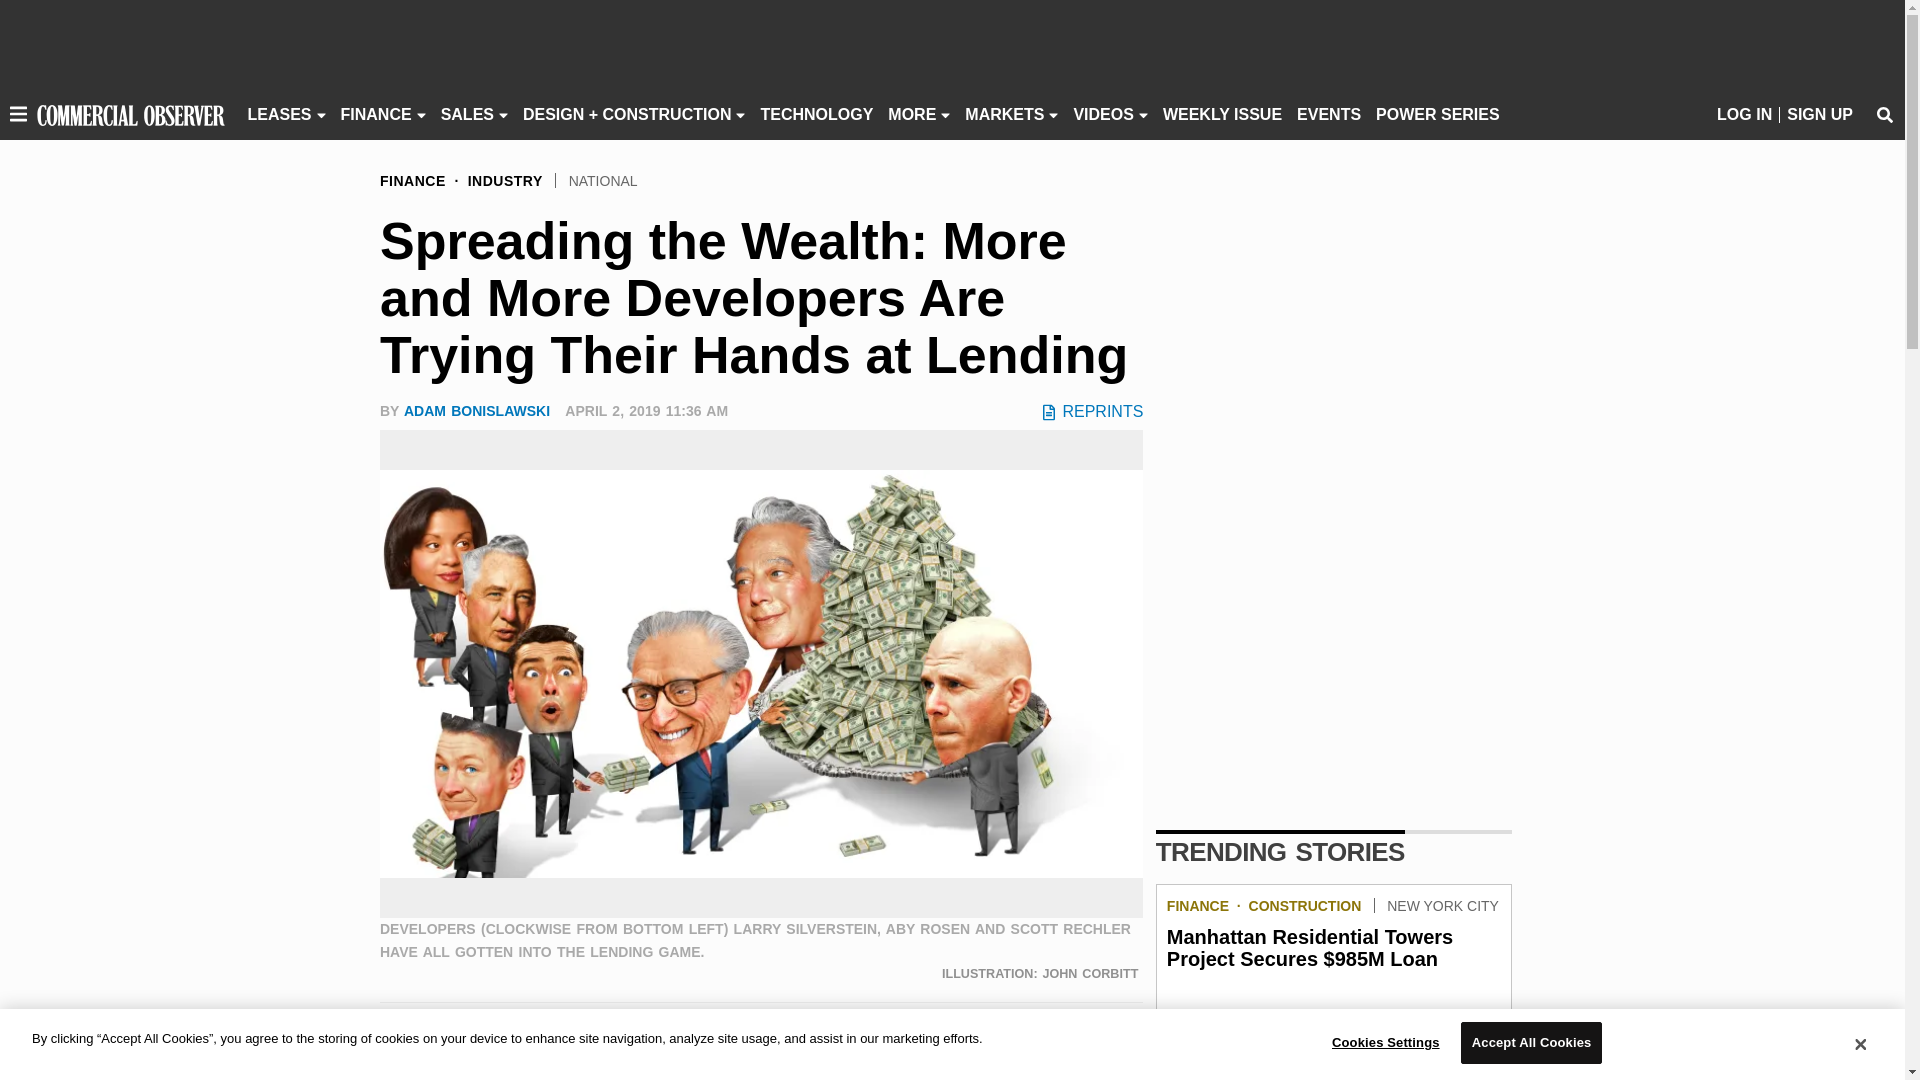 This screenshot has height=1080, width=1920. Describe the element at coordinates (130, 114) in the screenshot. I see `Commercial Observer Home` at that location.